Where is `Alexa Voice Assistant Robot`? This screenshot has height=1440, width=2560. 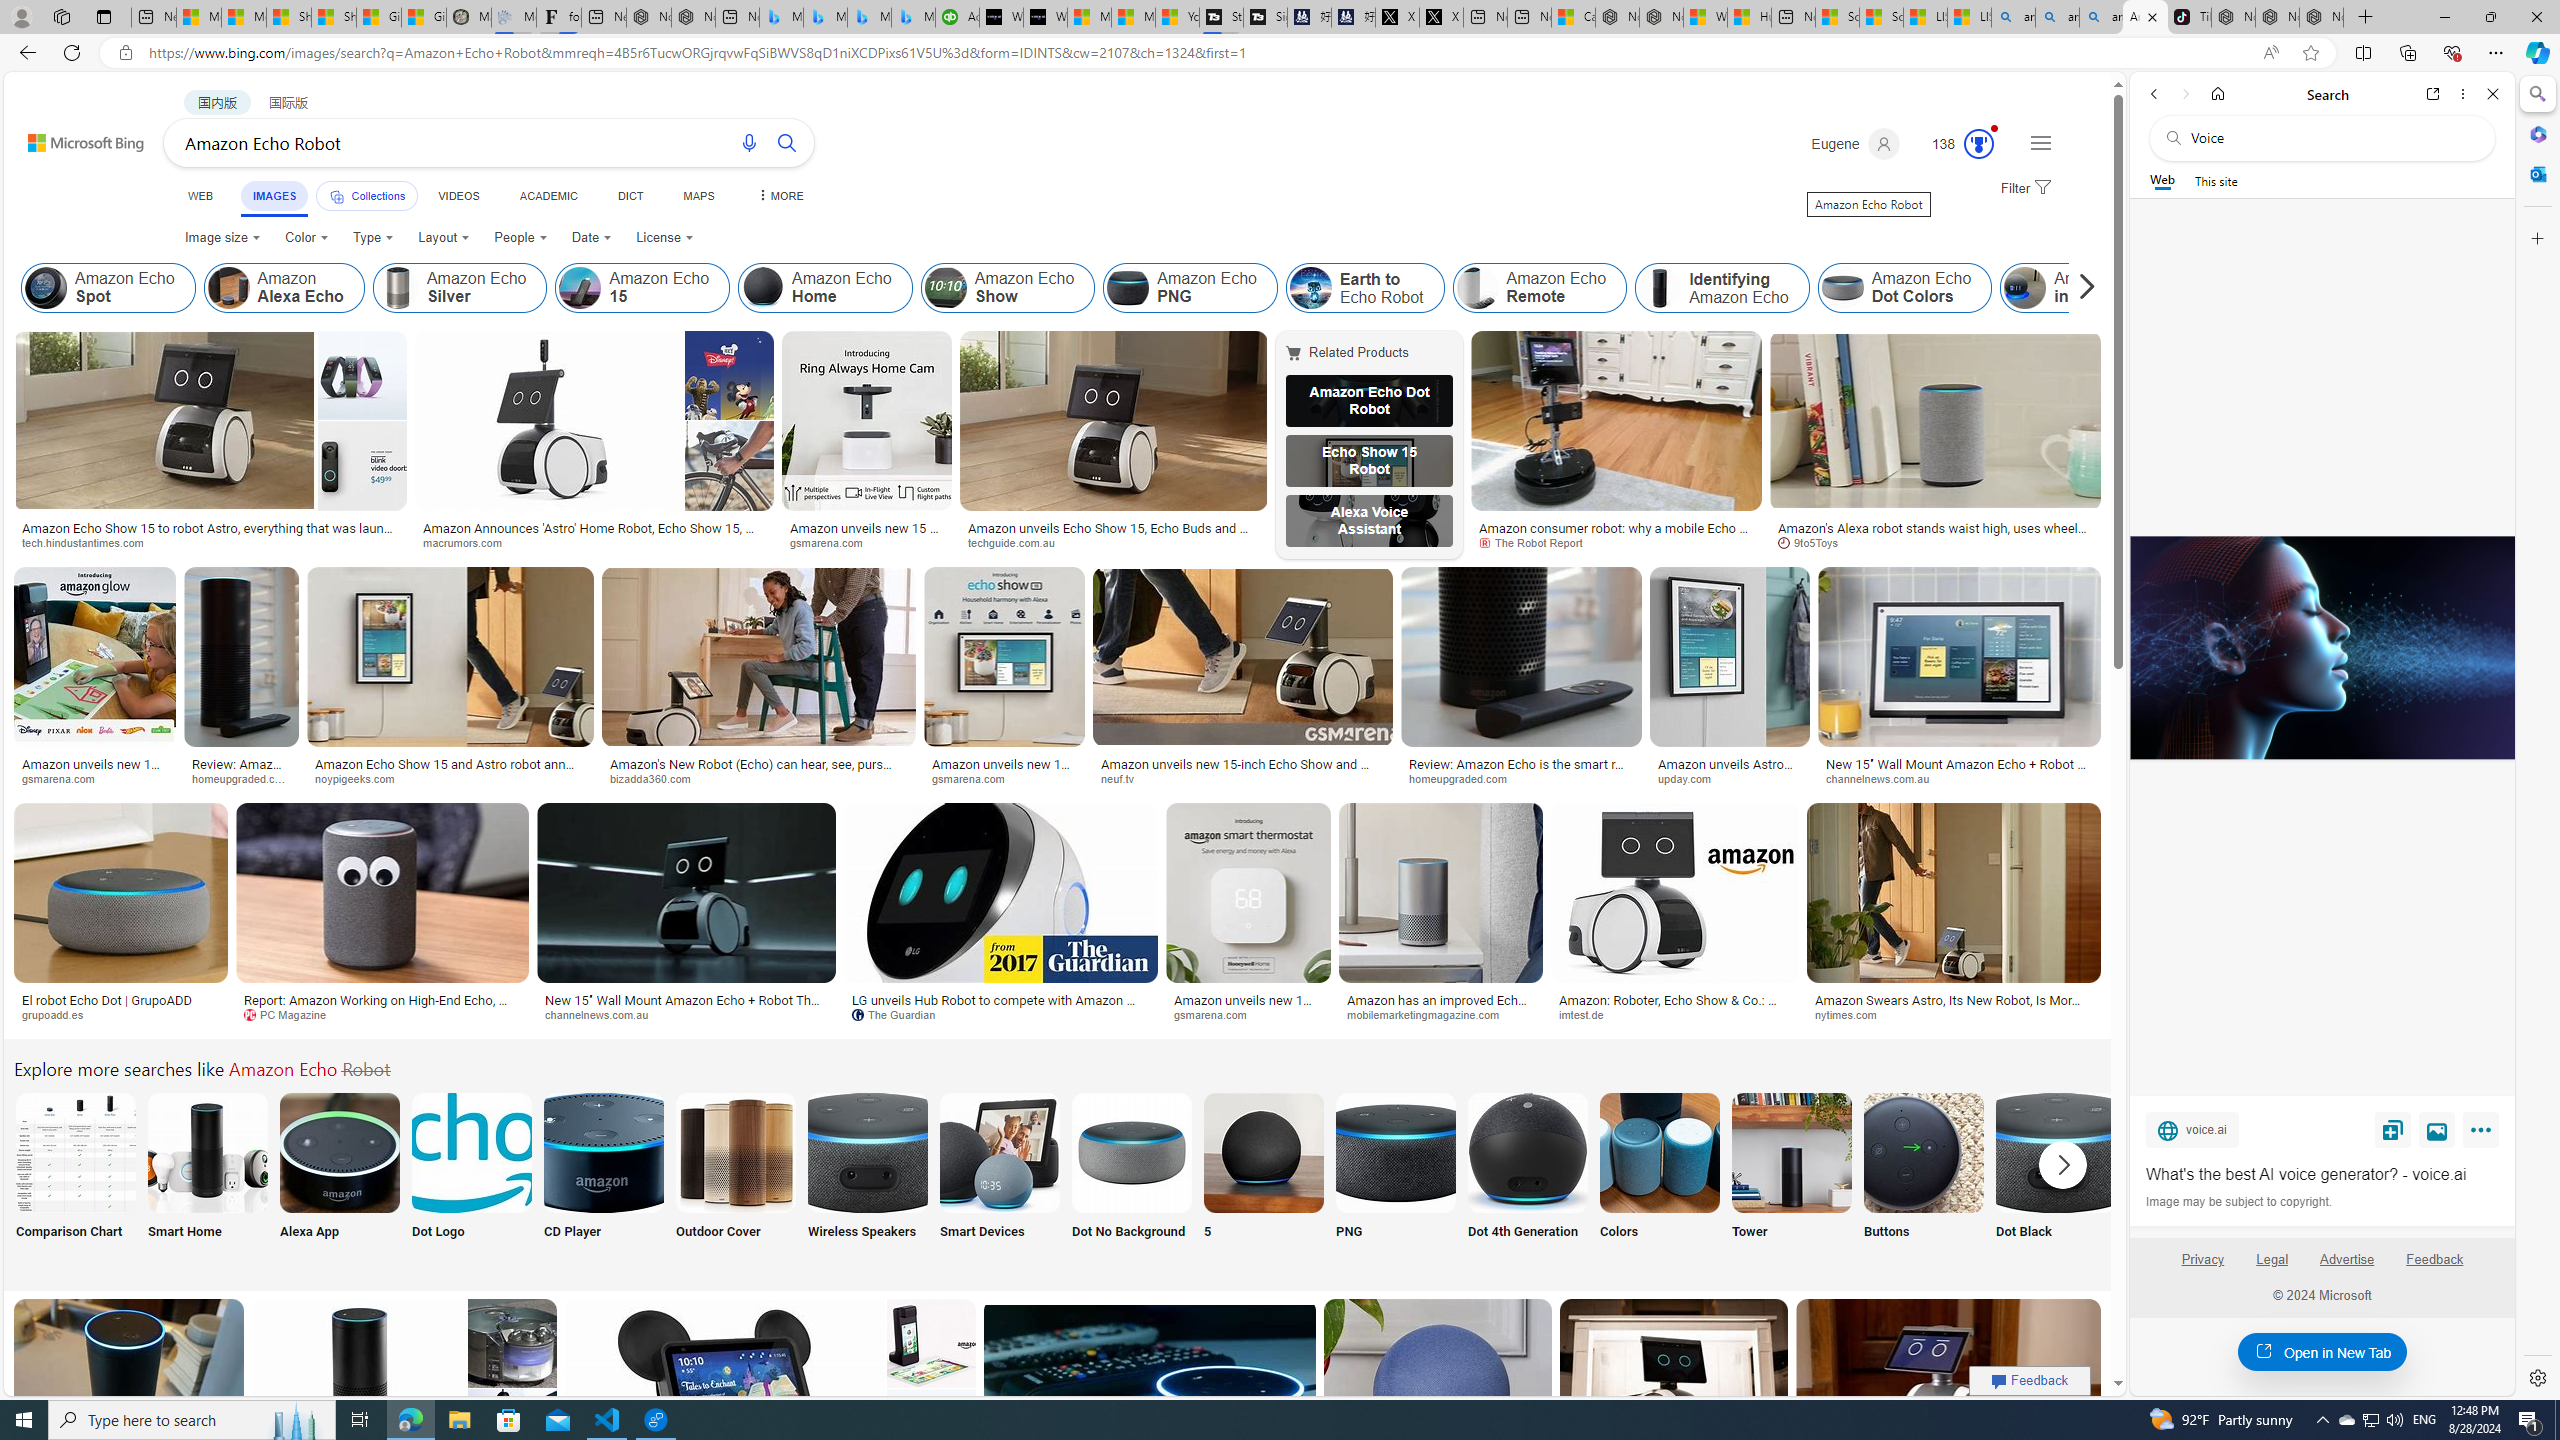
Alexa Voice Assistant Robot is located at coordinates (1370, 521).